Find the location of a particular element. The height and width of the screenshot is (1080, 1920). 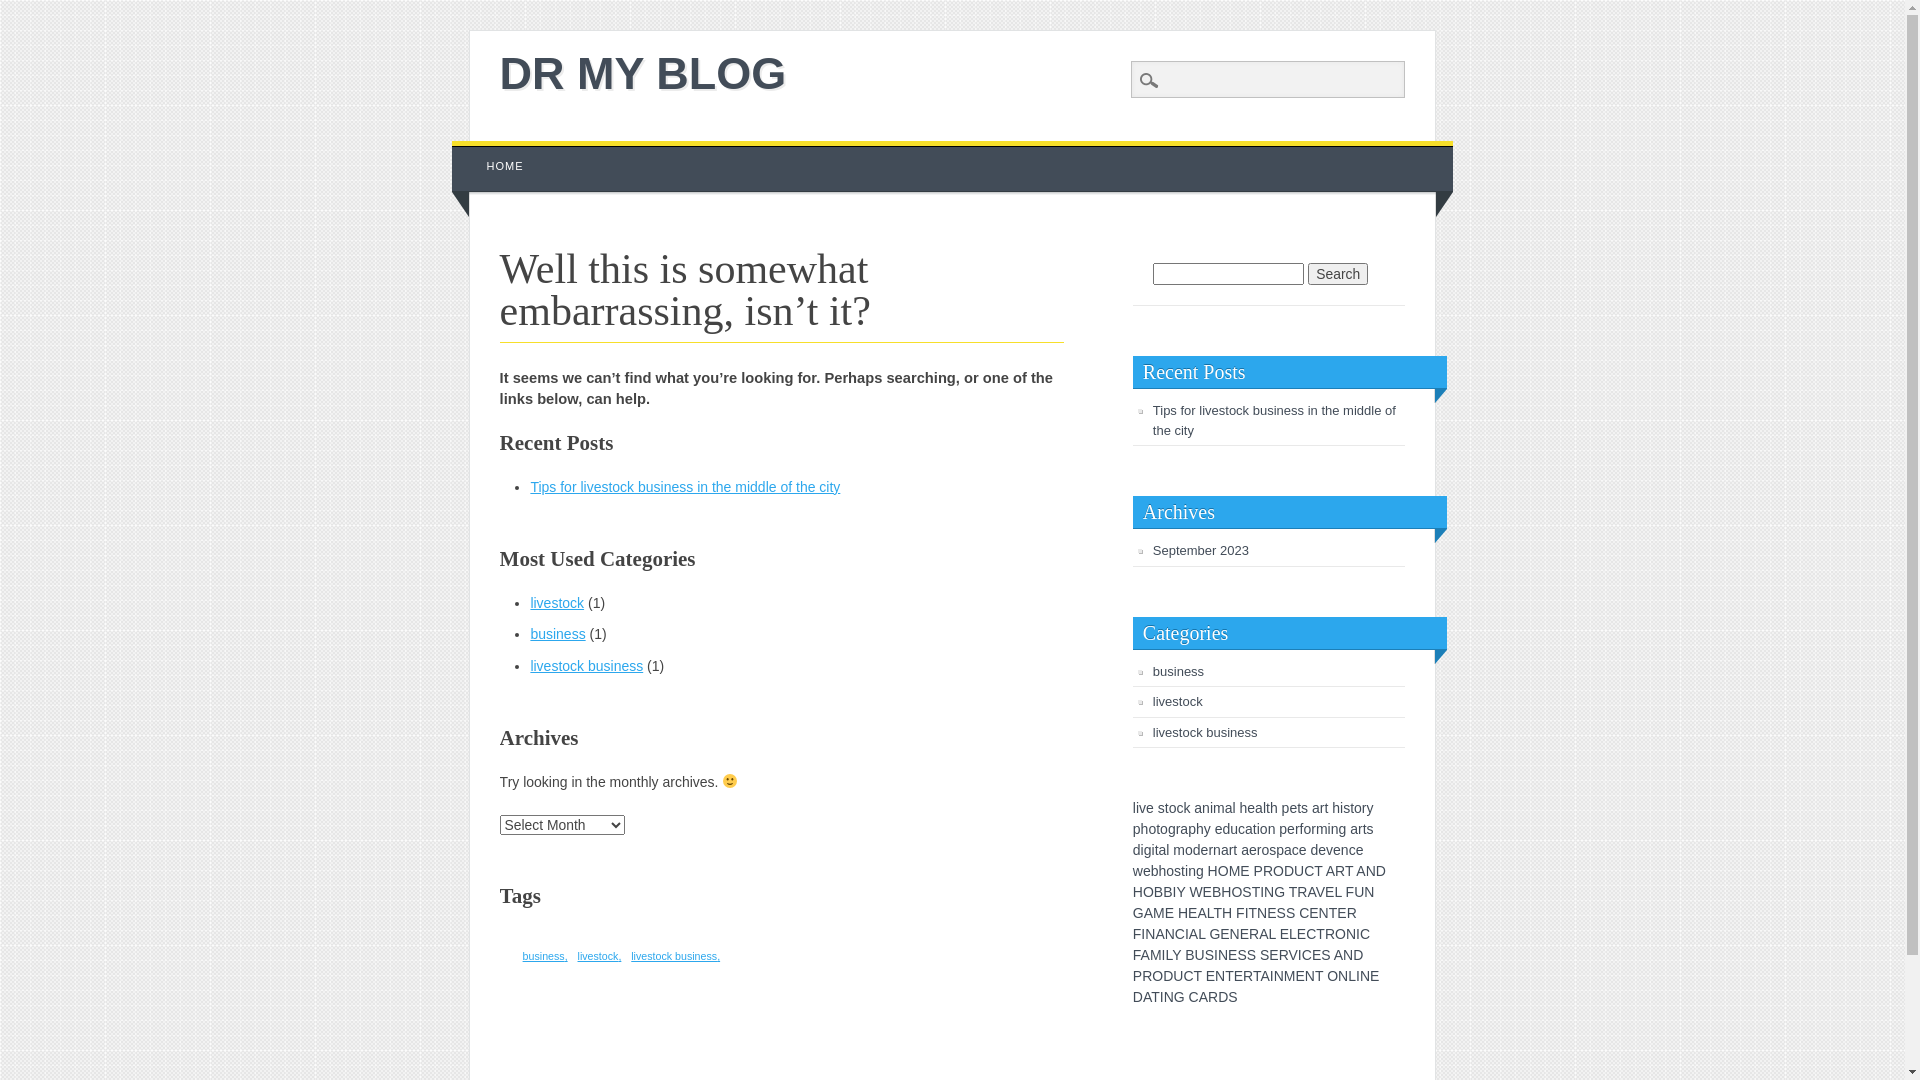

v is located at coordinates (1330, 850).